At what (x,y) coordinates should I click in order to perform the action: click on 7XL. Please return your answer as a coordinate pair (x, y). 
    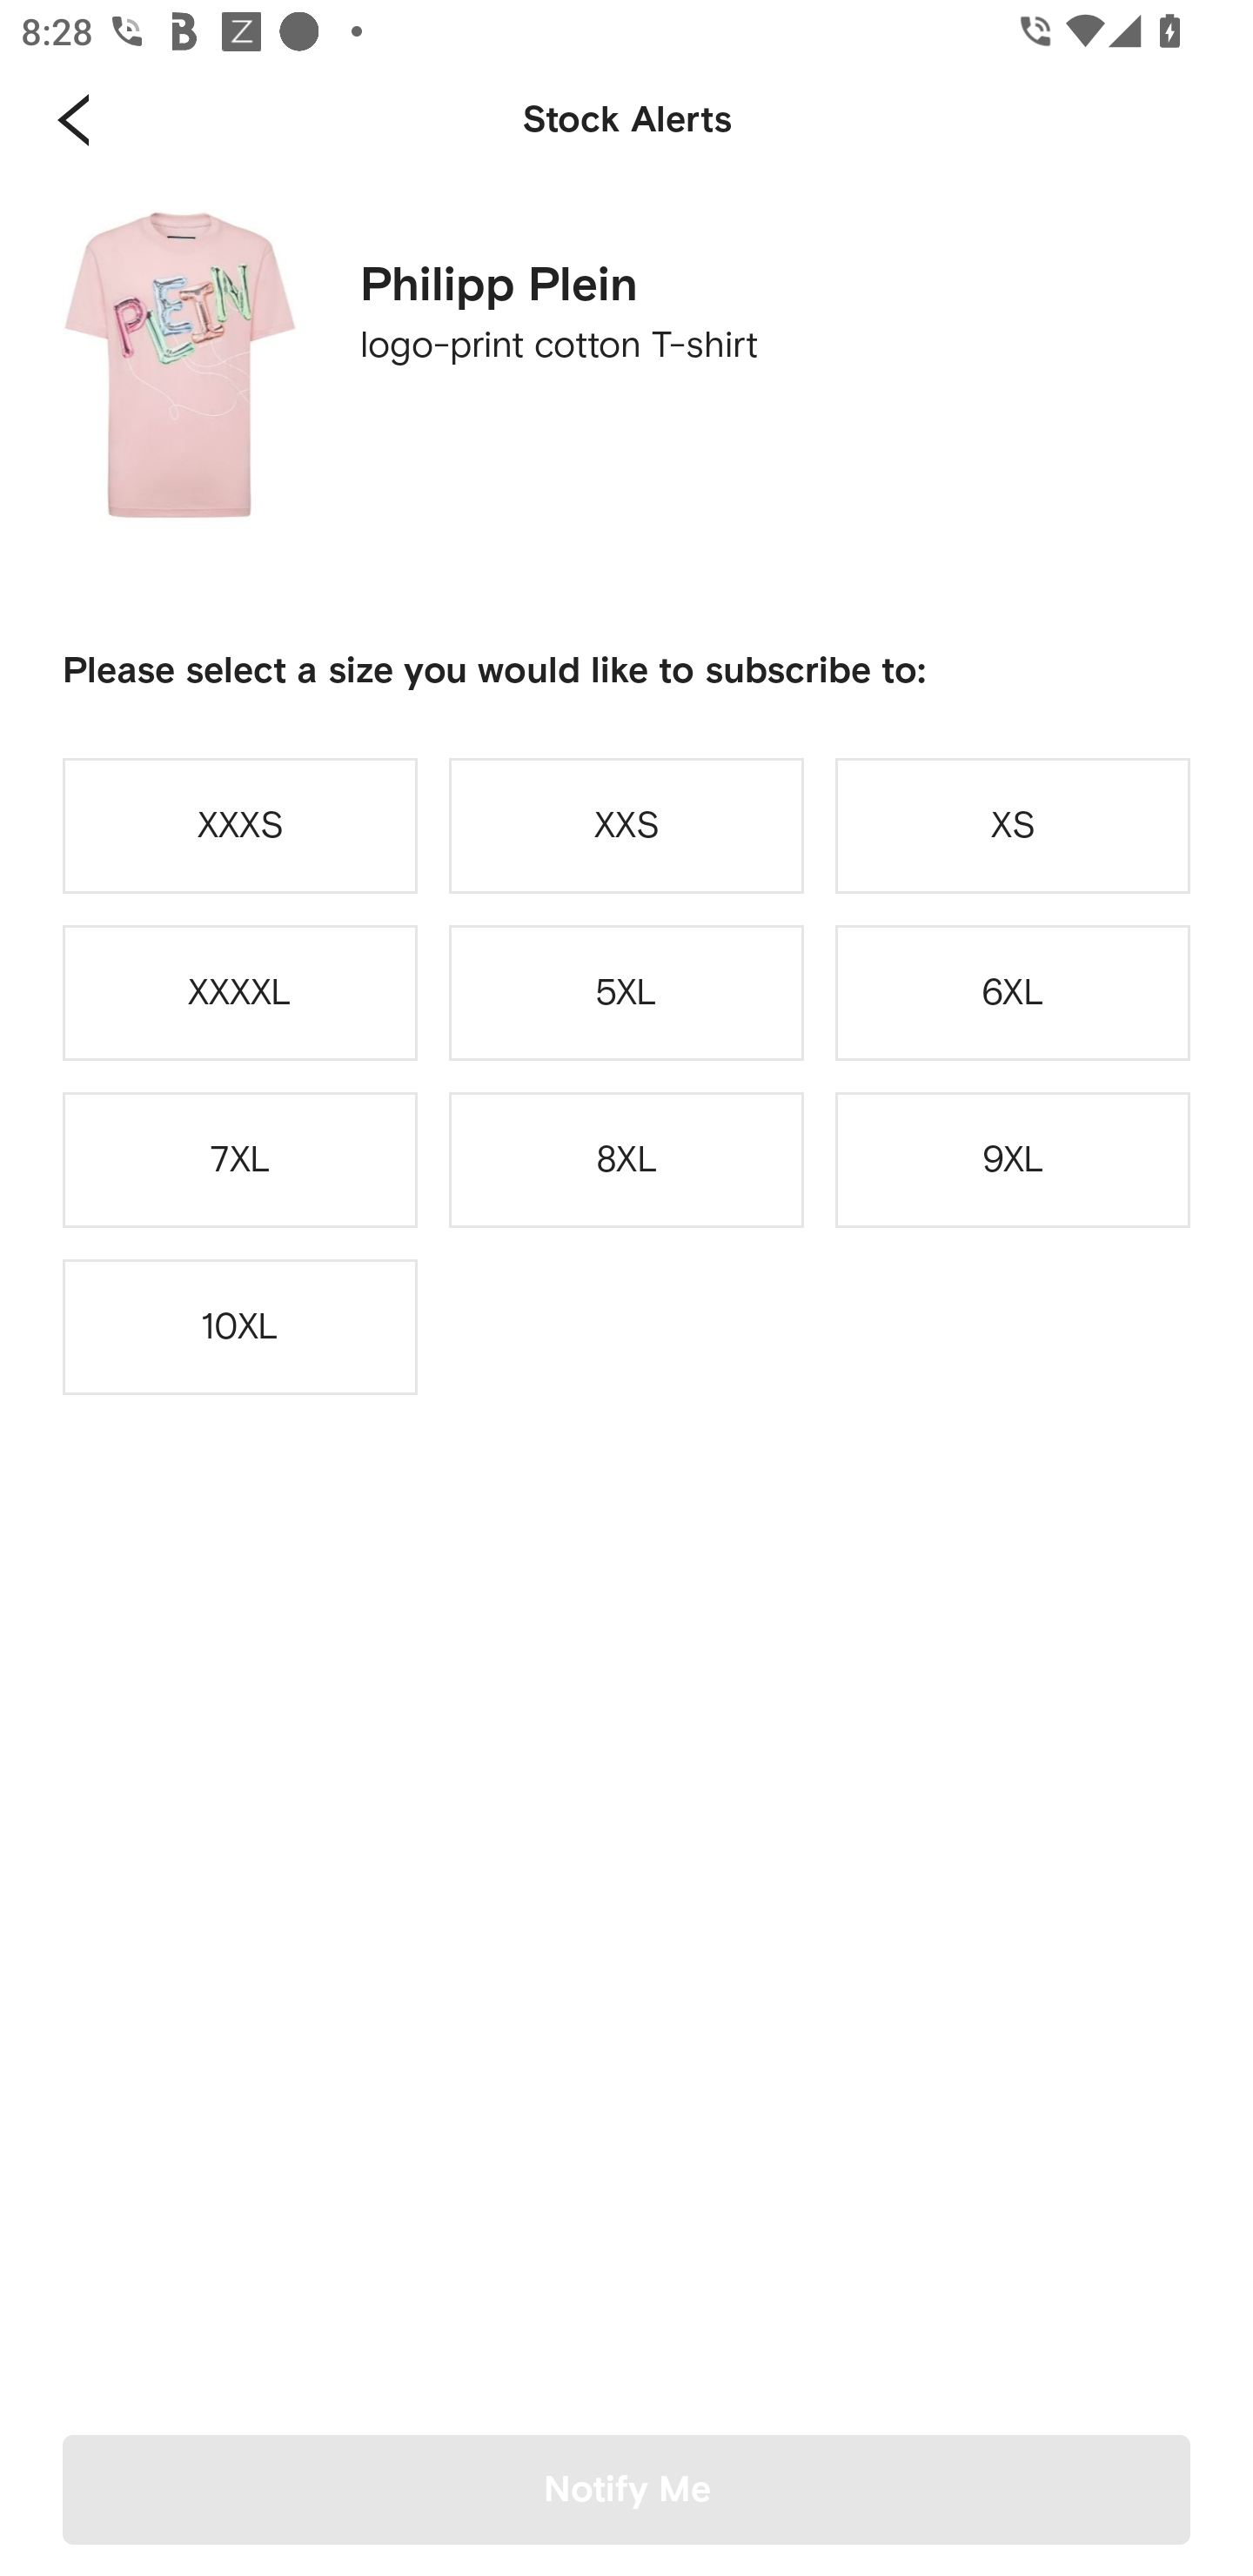
    Looking at the image, I should click on (240, 1160).